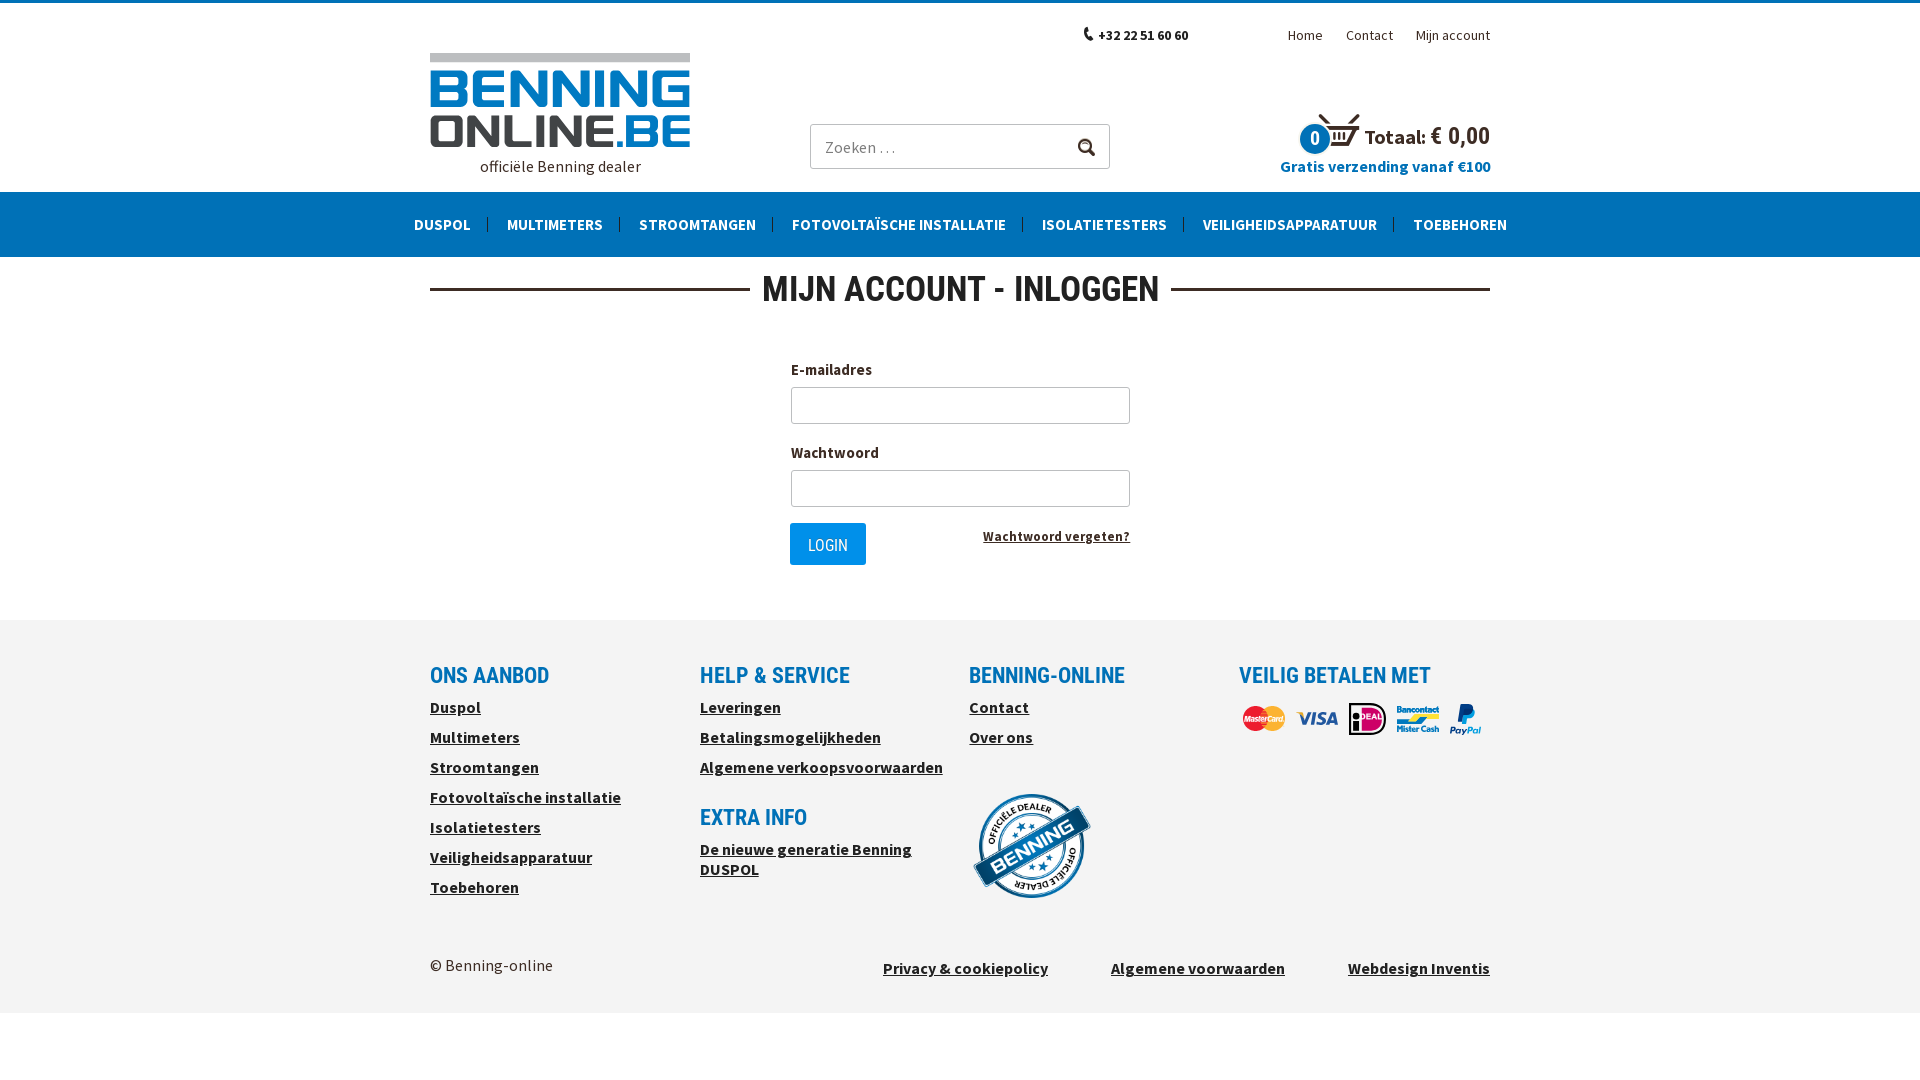 Image resolution: width=1920 pixels, height=1080 pixels. What do you see at coordinates (442, 224) in the screenshot?
I see `DUSPOL` at bounding box center [442, 224].